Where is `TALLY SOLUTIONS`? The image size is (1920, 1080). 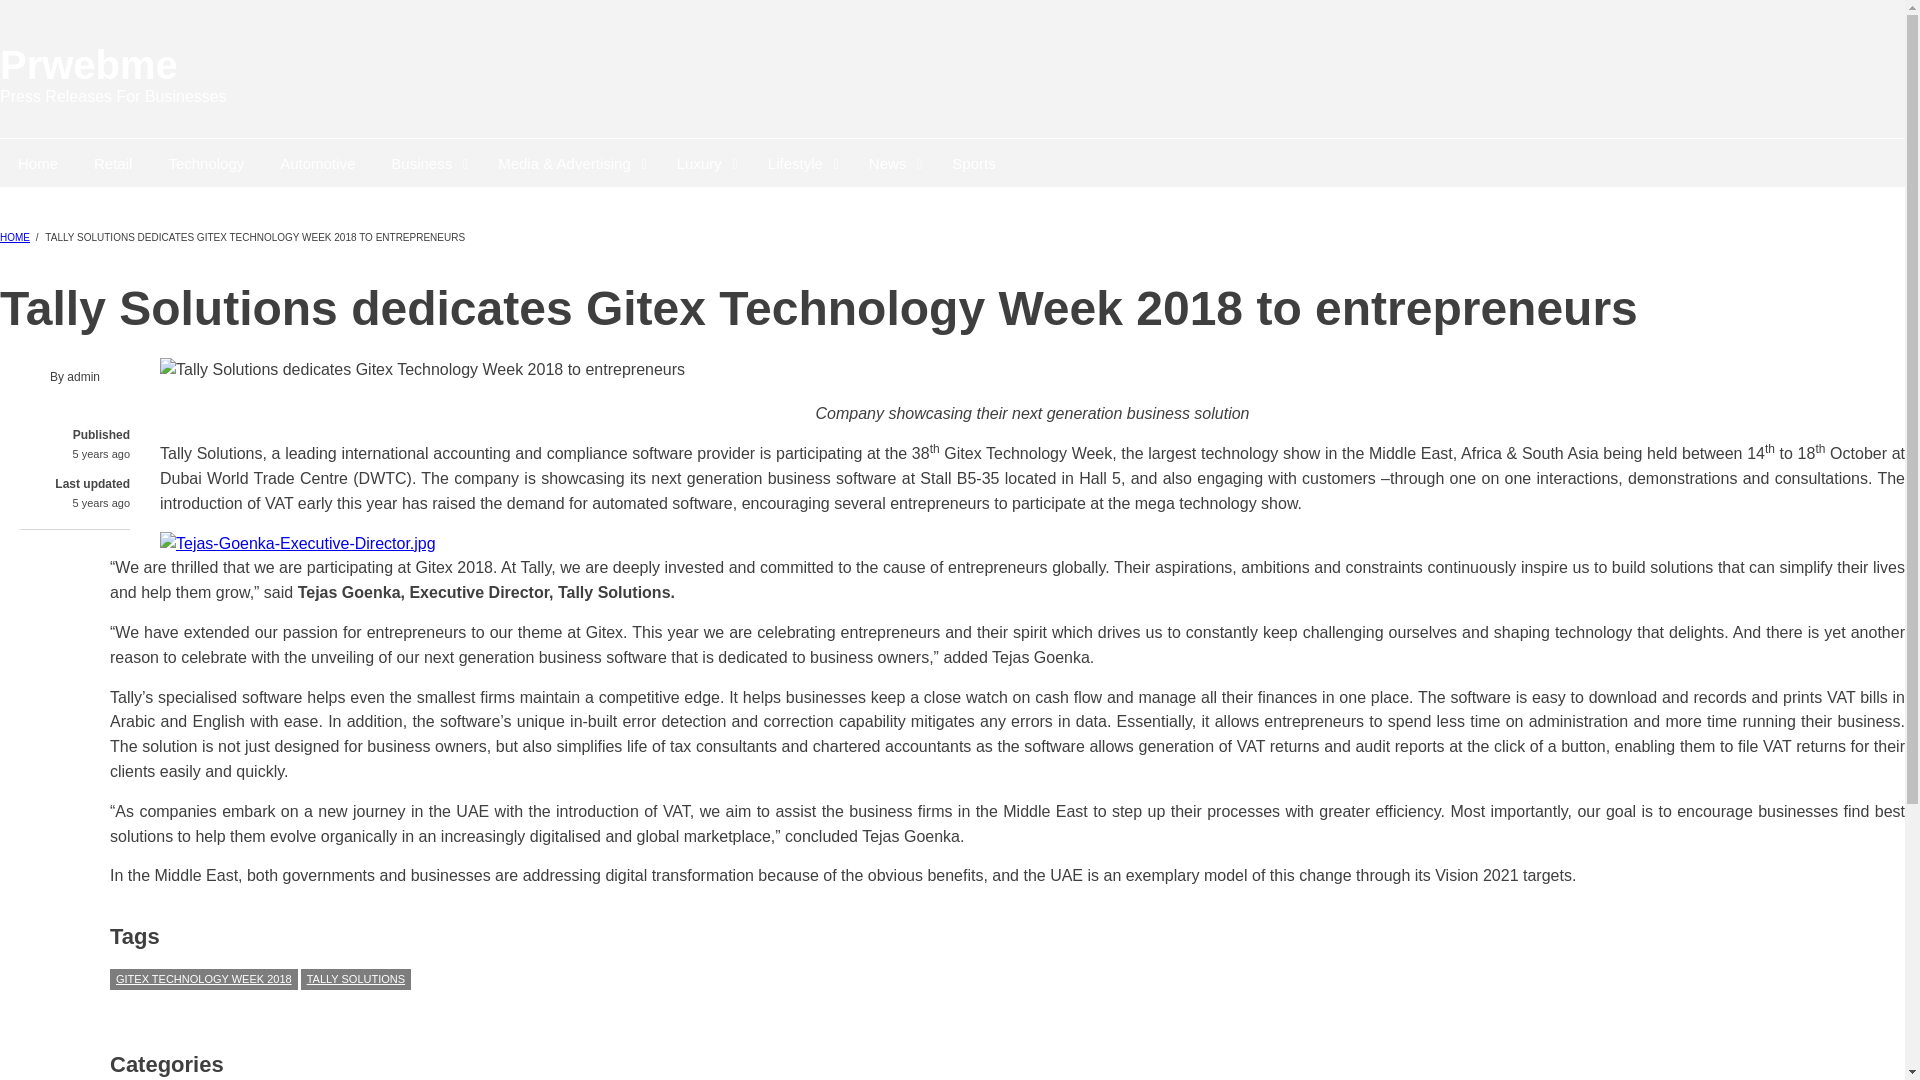 TALLY SOLUTIONS is located at coordinates (356, 979).